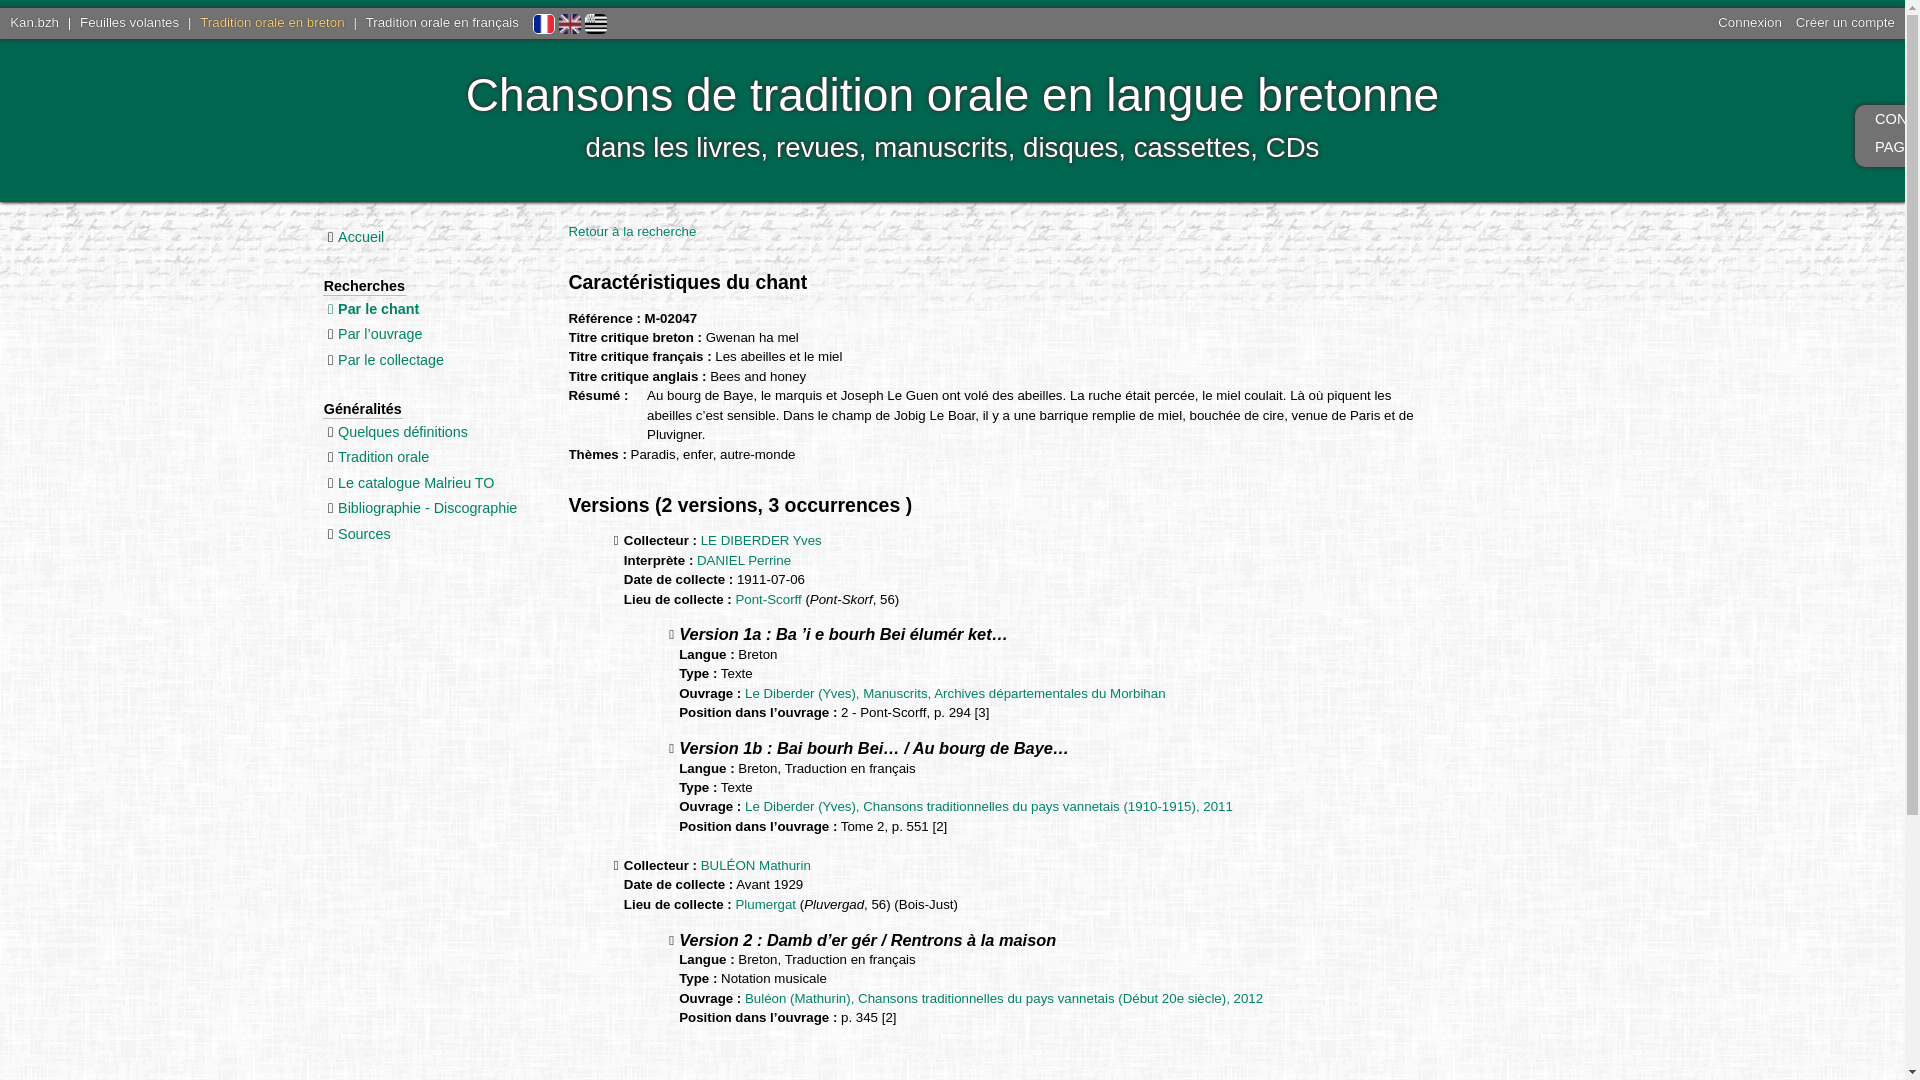 This screenshot has height=1080, width=1920. I want to click on Accueil, so click(361, 237).